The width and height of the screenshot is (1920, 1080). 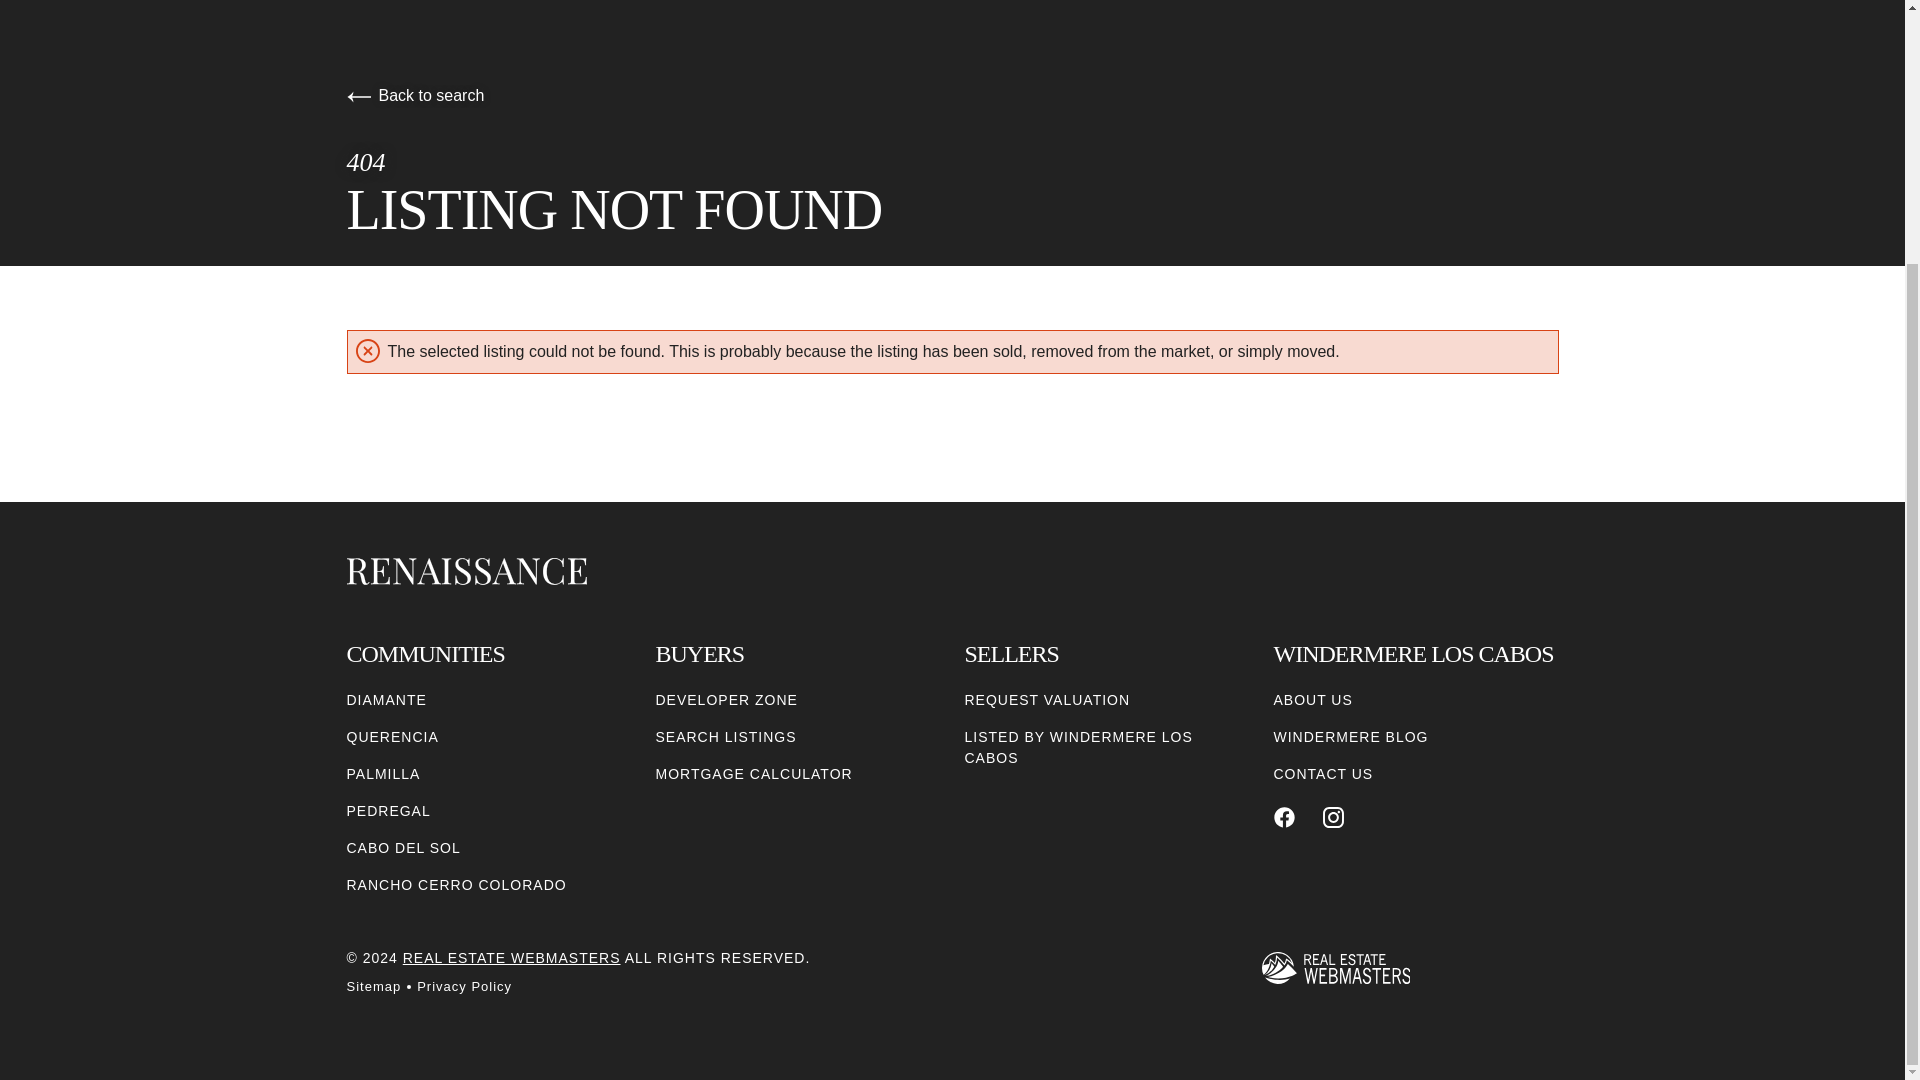 What do you see at coordinates (382, 774) in the screenshot?
I see `PALMILLA` at bounding box center [382, 774].